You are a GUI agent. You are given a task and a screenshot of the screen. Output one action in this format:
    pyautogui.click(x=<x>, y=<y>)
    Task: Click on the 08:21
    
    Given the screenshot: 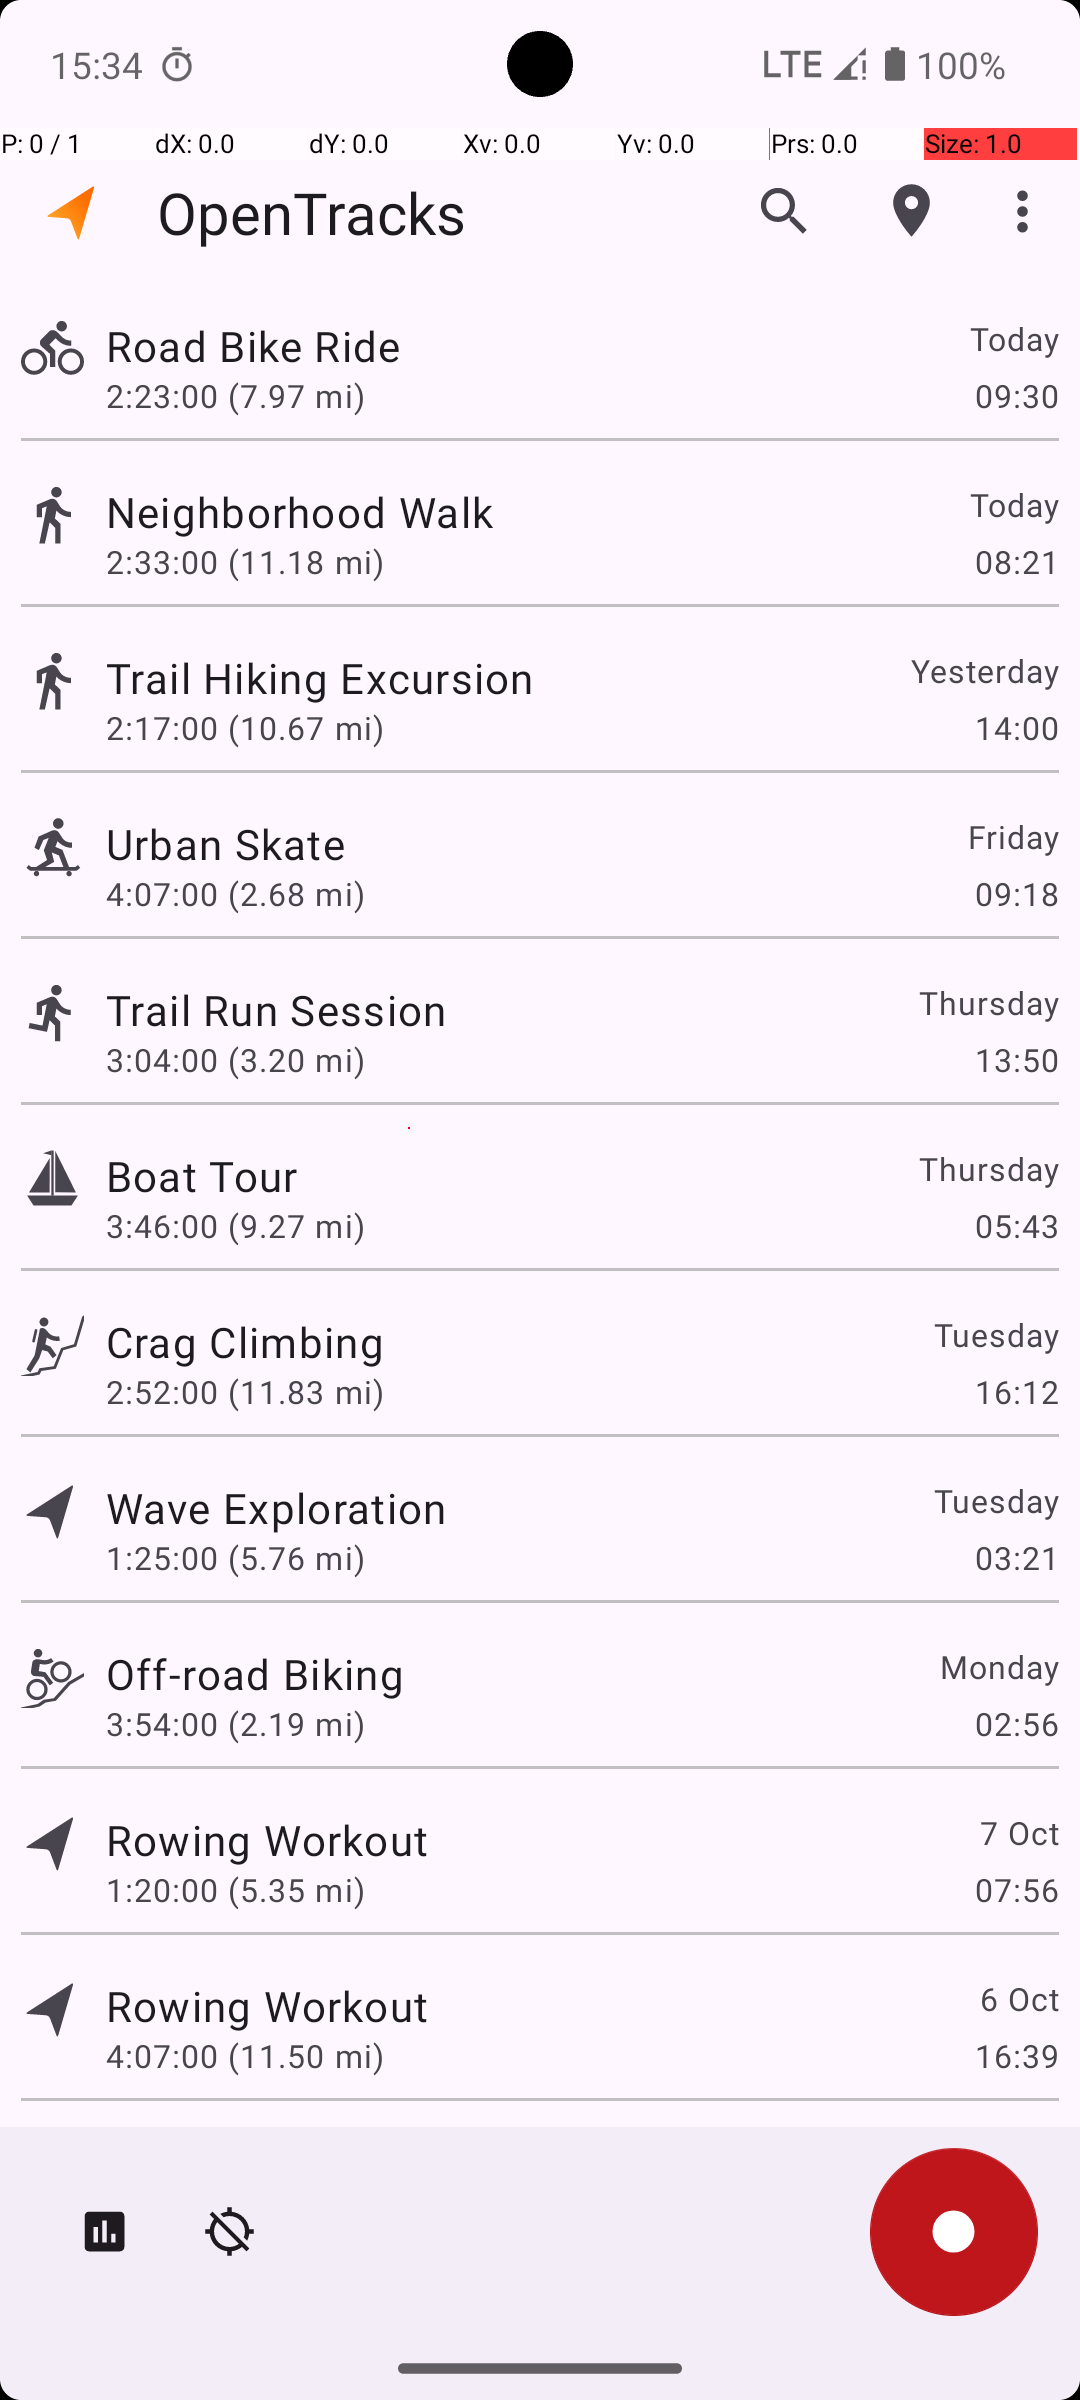 What is the action you would take?
    pyautogui.click(x=1016, y=562)
    